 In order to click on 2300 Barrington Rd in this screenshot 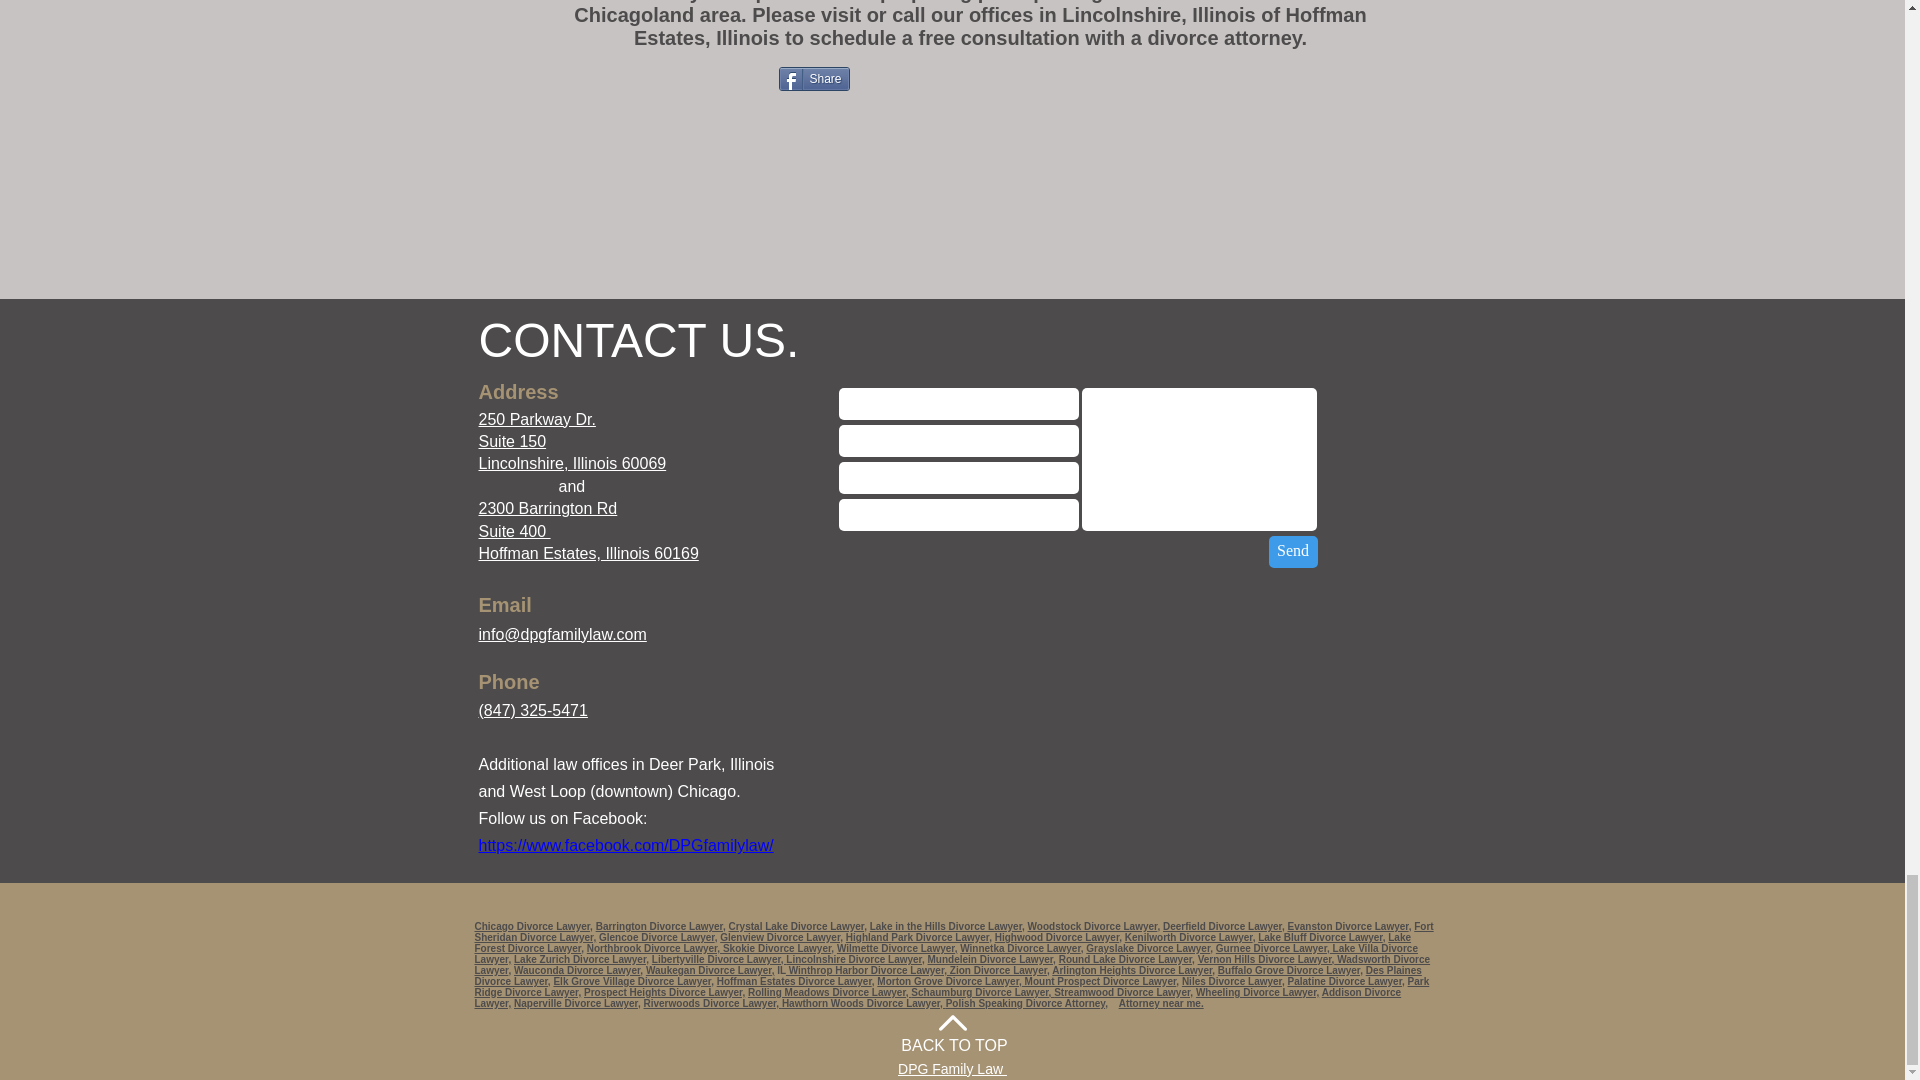, I will do `click(547, 508)`.